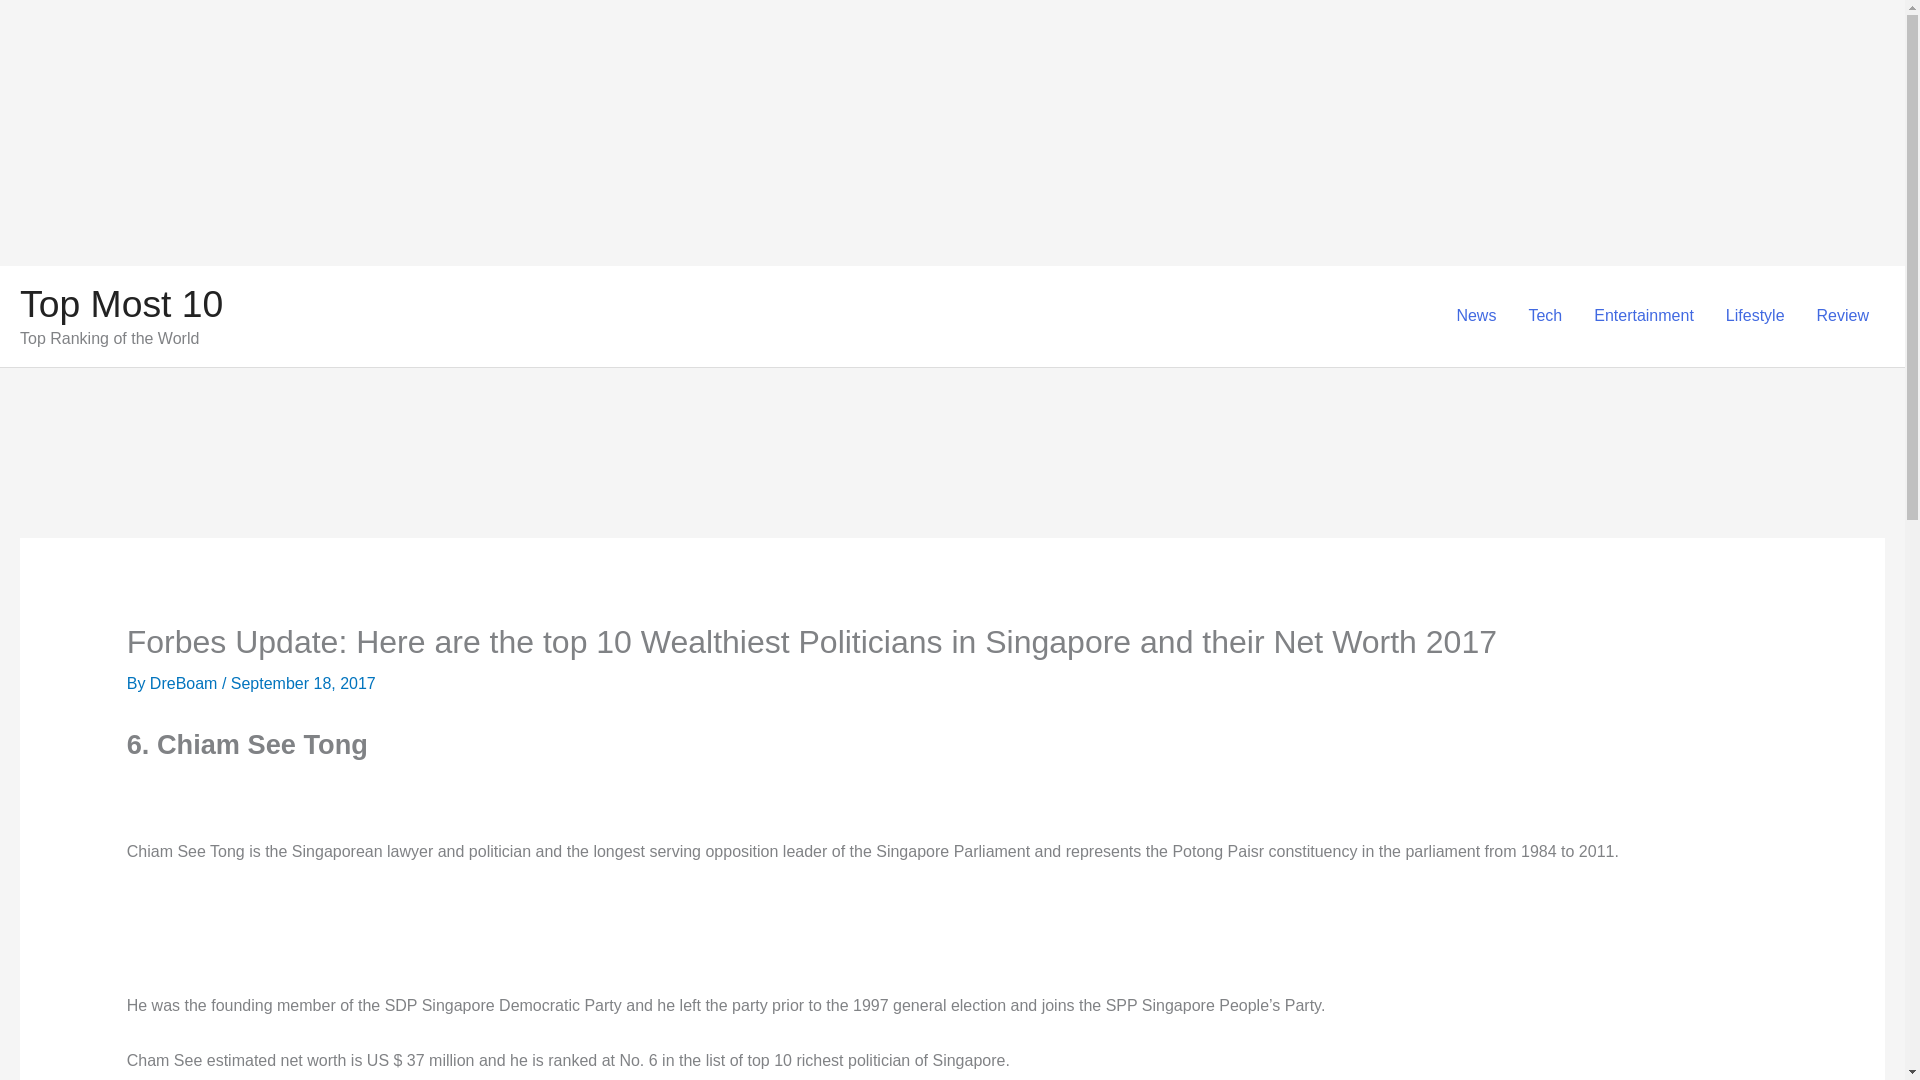 This screenshot has height=1080, width=1920. I want to click on 3rd party ad content, so click(953, 484).